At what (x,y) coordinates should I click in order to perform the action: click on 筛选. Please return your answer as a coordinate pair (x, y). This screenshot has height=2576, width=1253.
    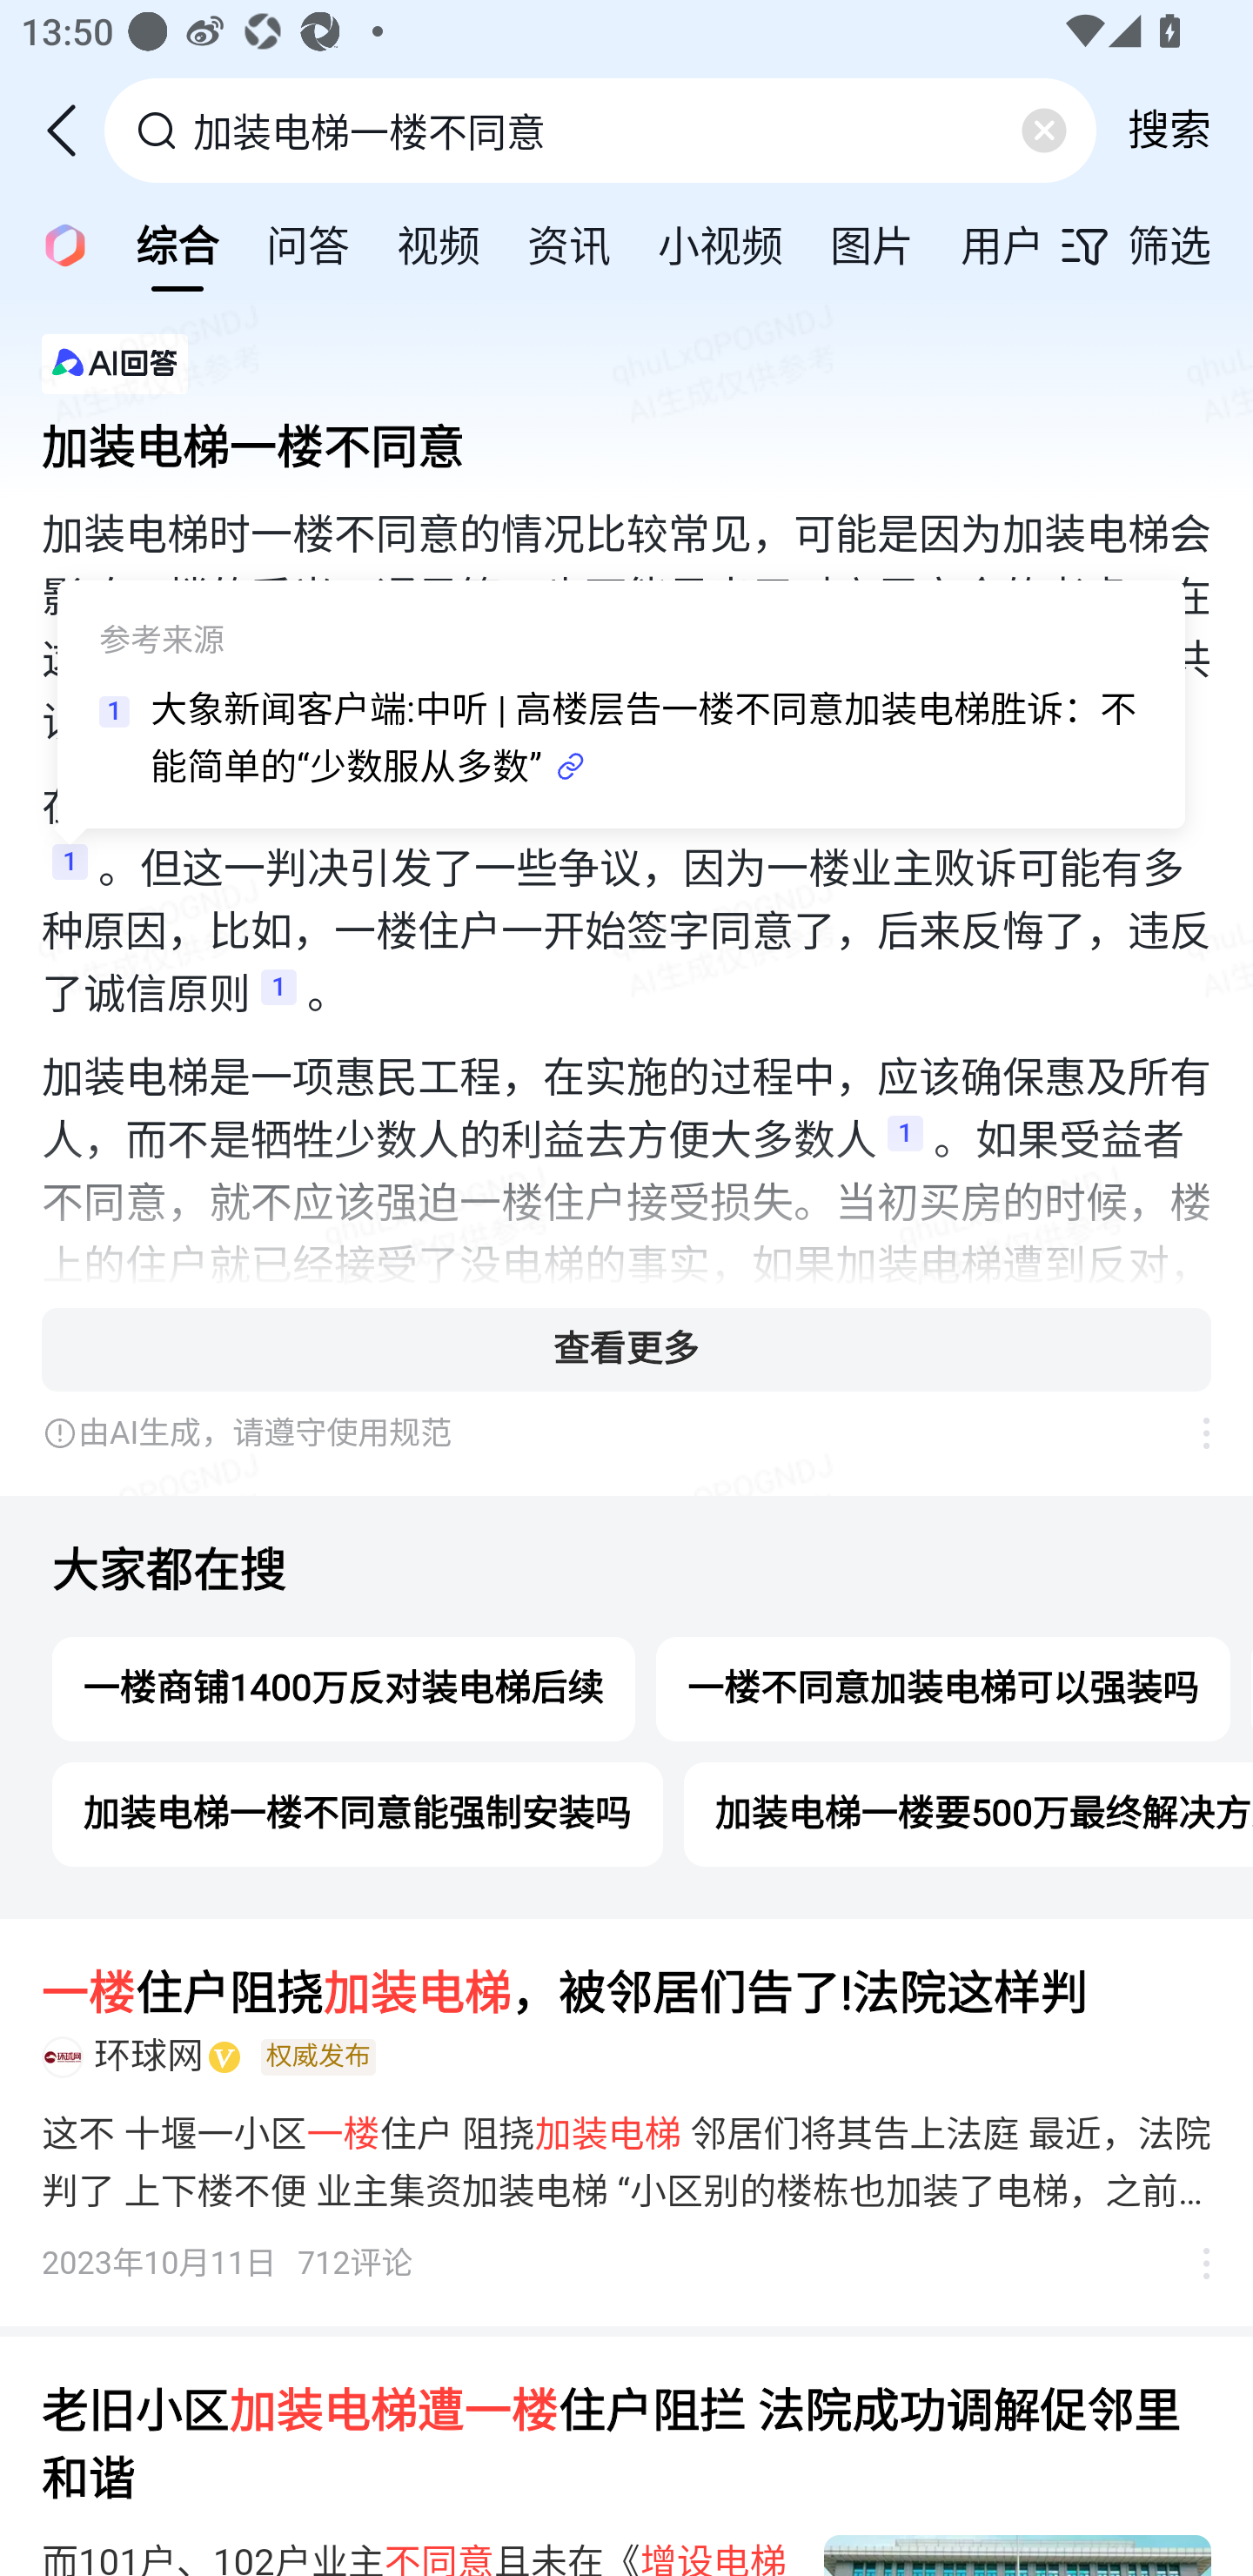
    Looking at the image, I should click on (1156, 245).